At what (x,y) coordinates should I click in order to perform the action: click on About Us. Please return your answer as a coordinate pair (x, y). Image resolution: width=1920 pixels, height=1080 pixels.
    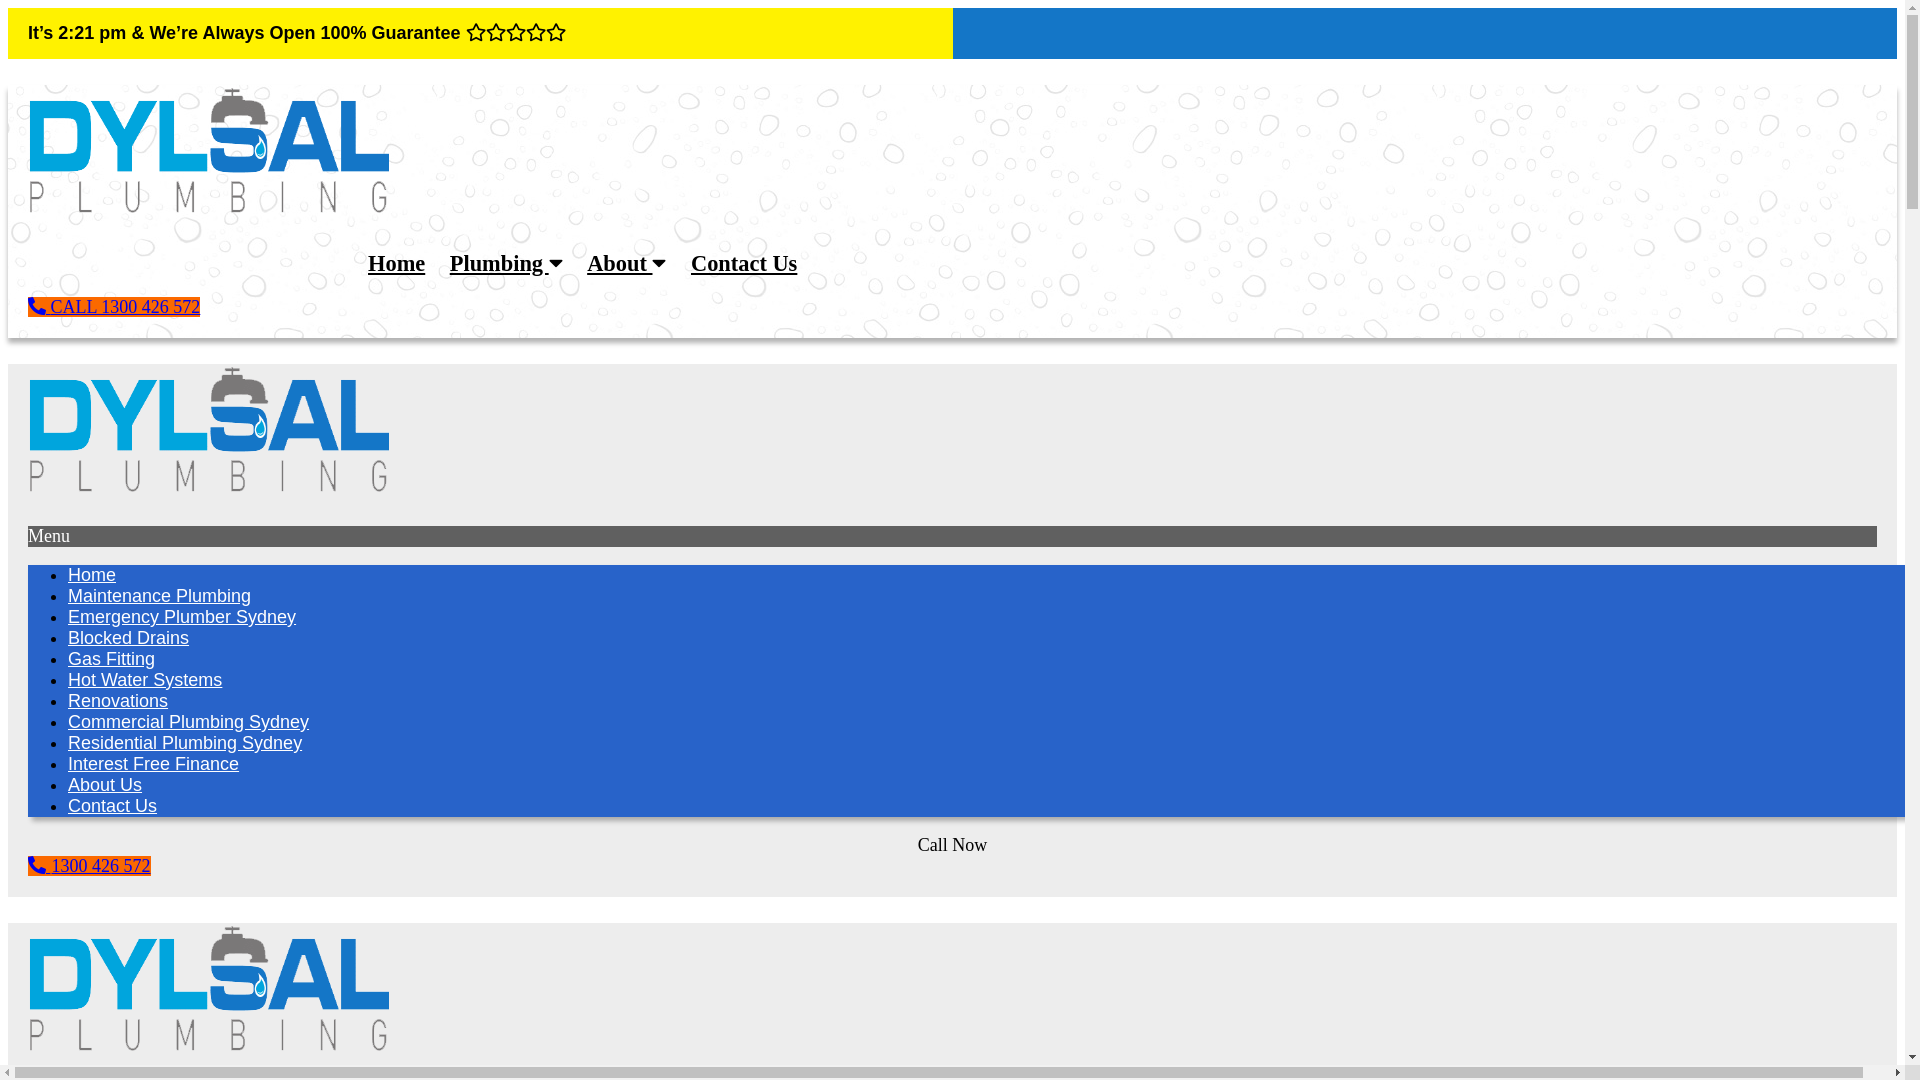
    Looking at the image, I should click on (105, 785).